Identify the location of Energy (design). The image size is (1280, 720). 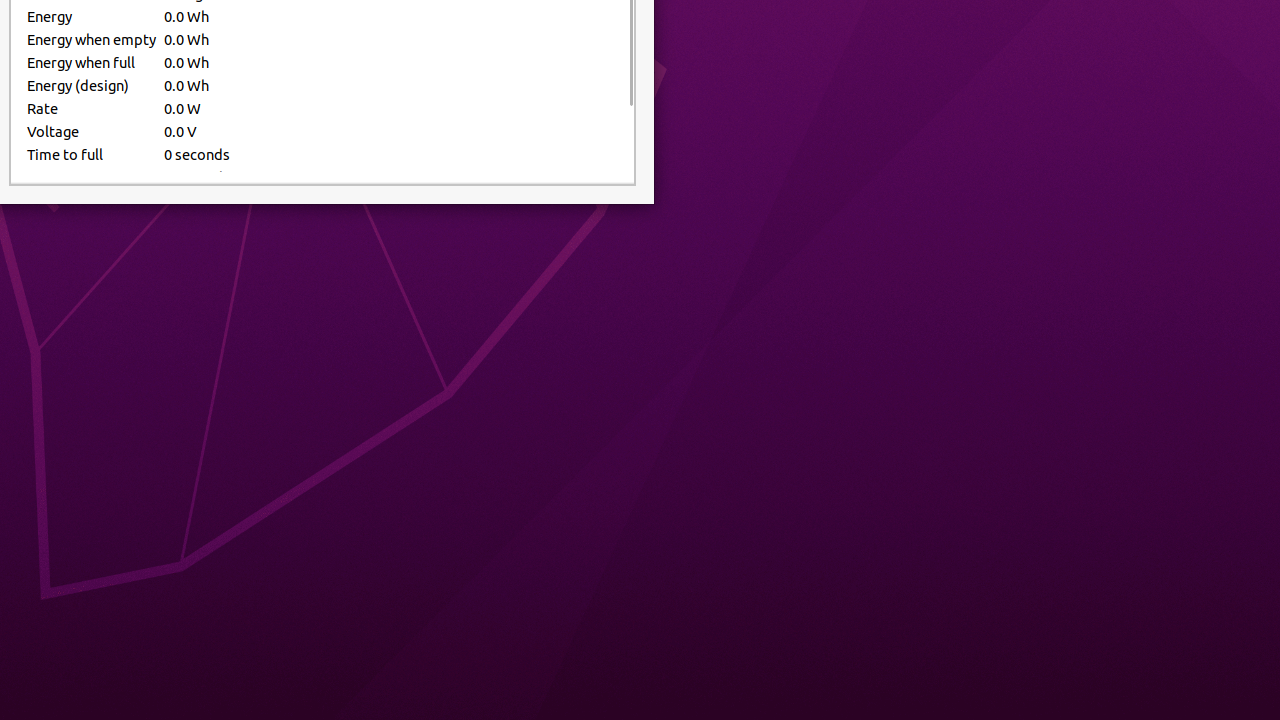
(92, 86).